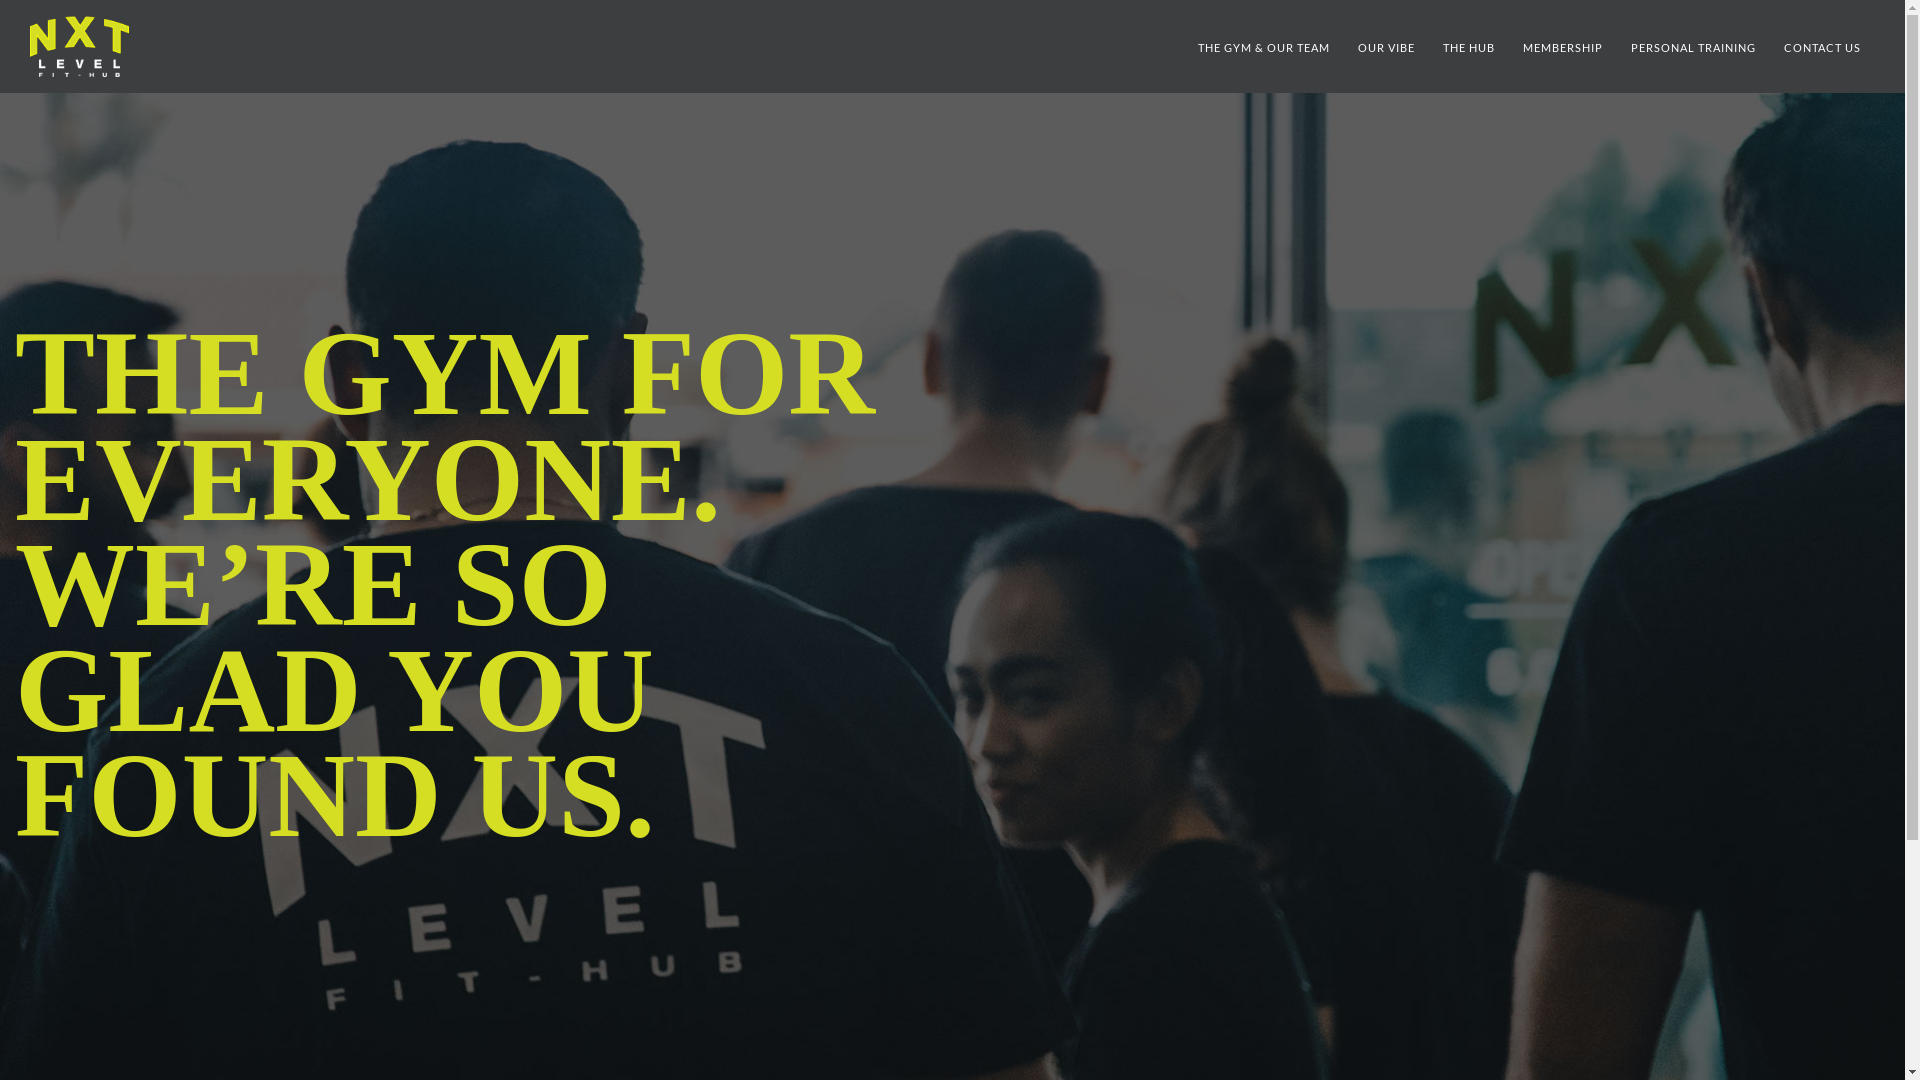 The width and height of the screenshot is (1920, 1080). I want to click on THE HUB, so click(1469, 48).